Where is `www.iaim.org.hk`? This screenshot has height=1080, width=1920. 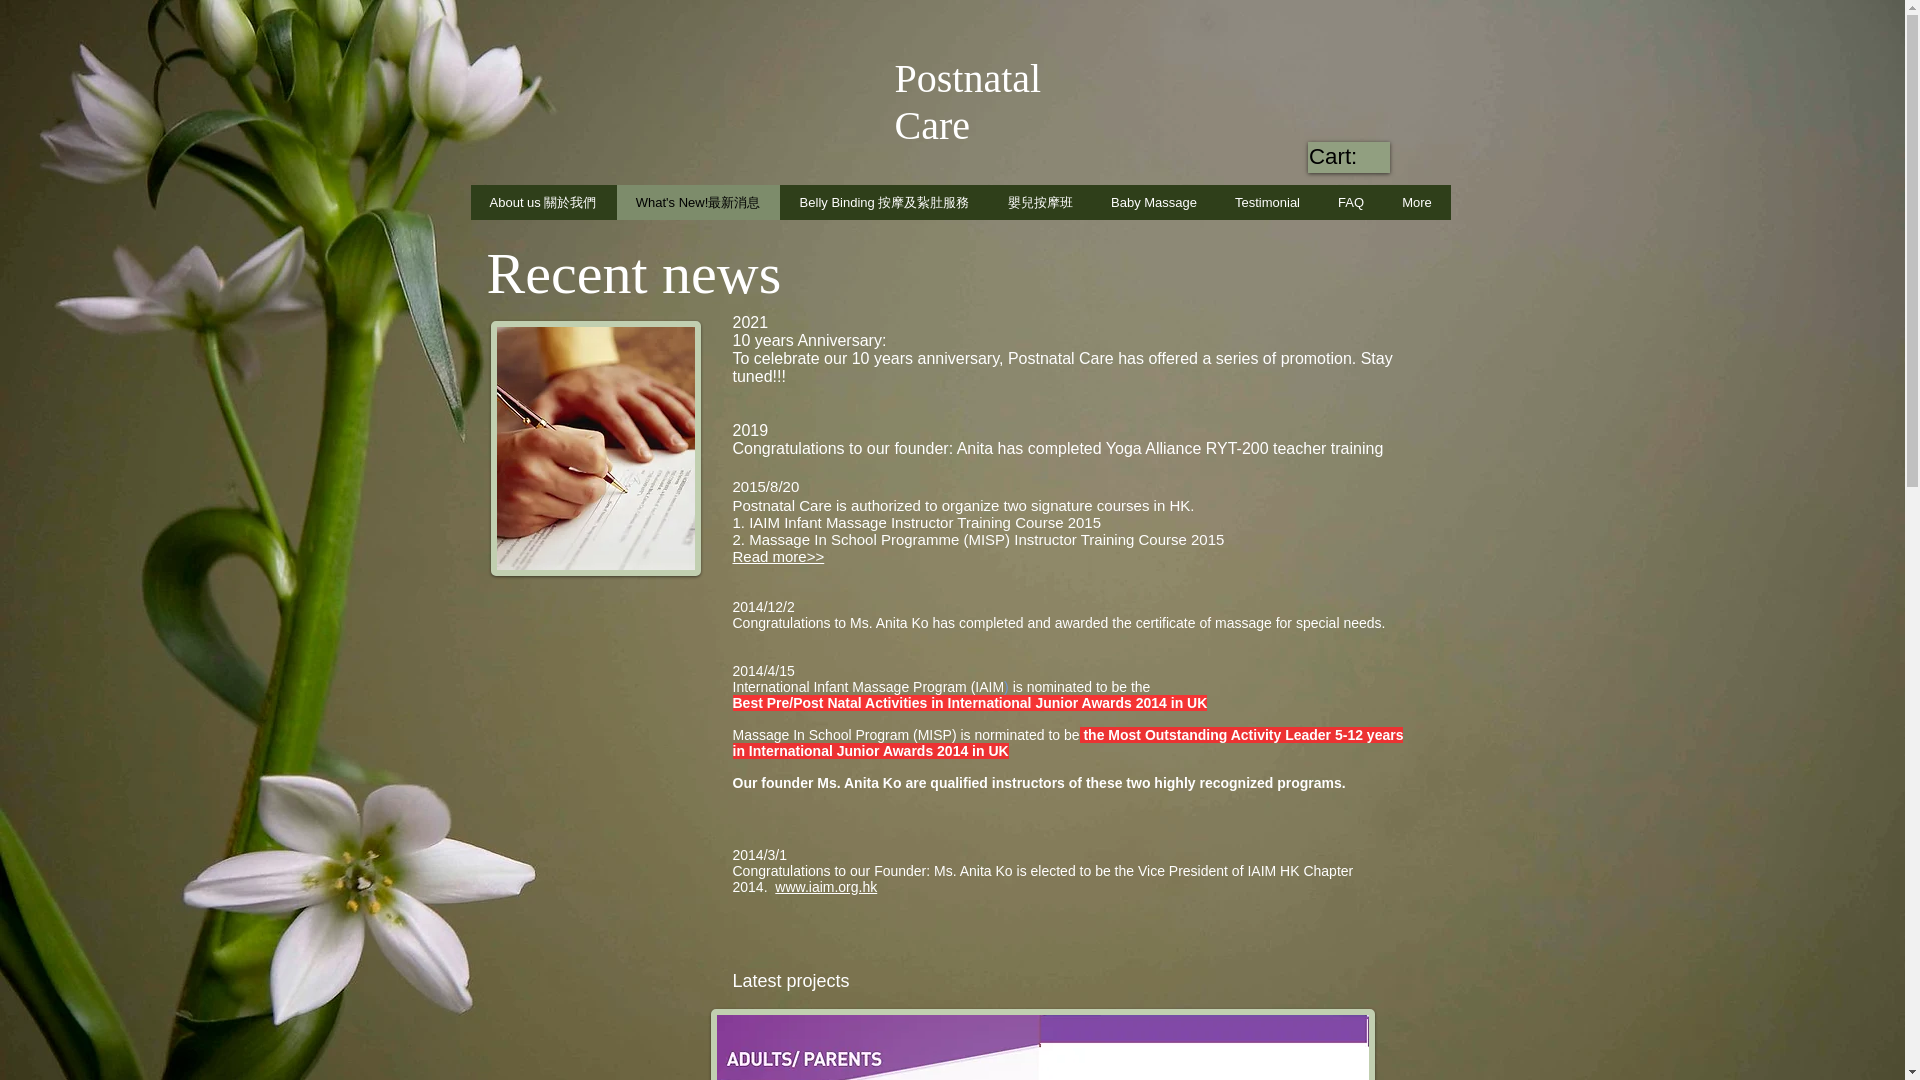
www.iaim.org.hk is located at coordinates (826, 887).